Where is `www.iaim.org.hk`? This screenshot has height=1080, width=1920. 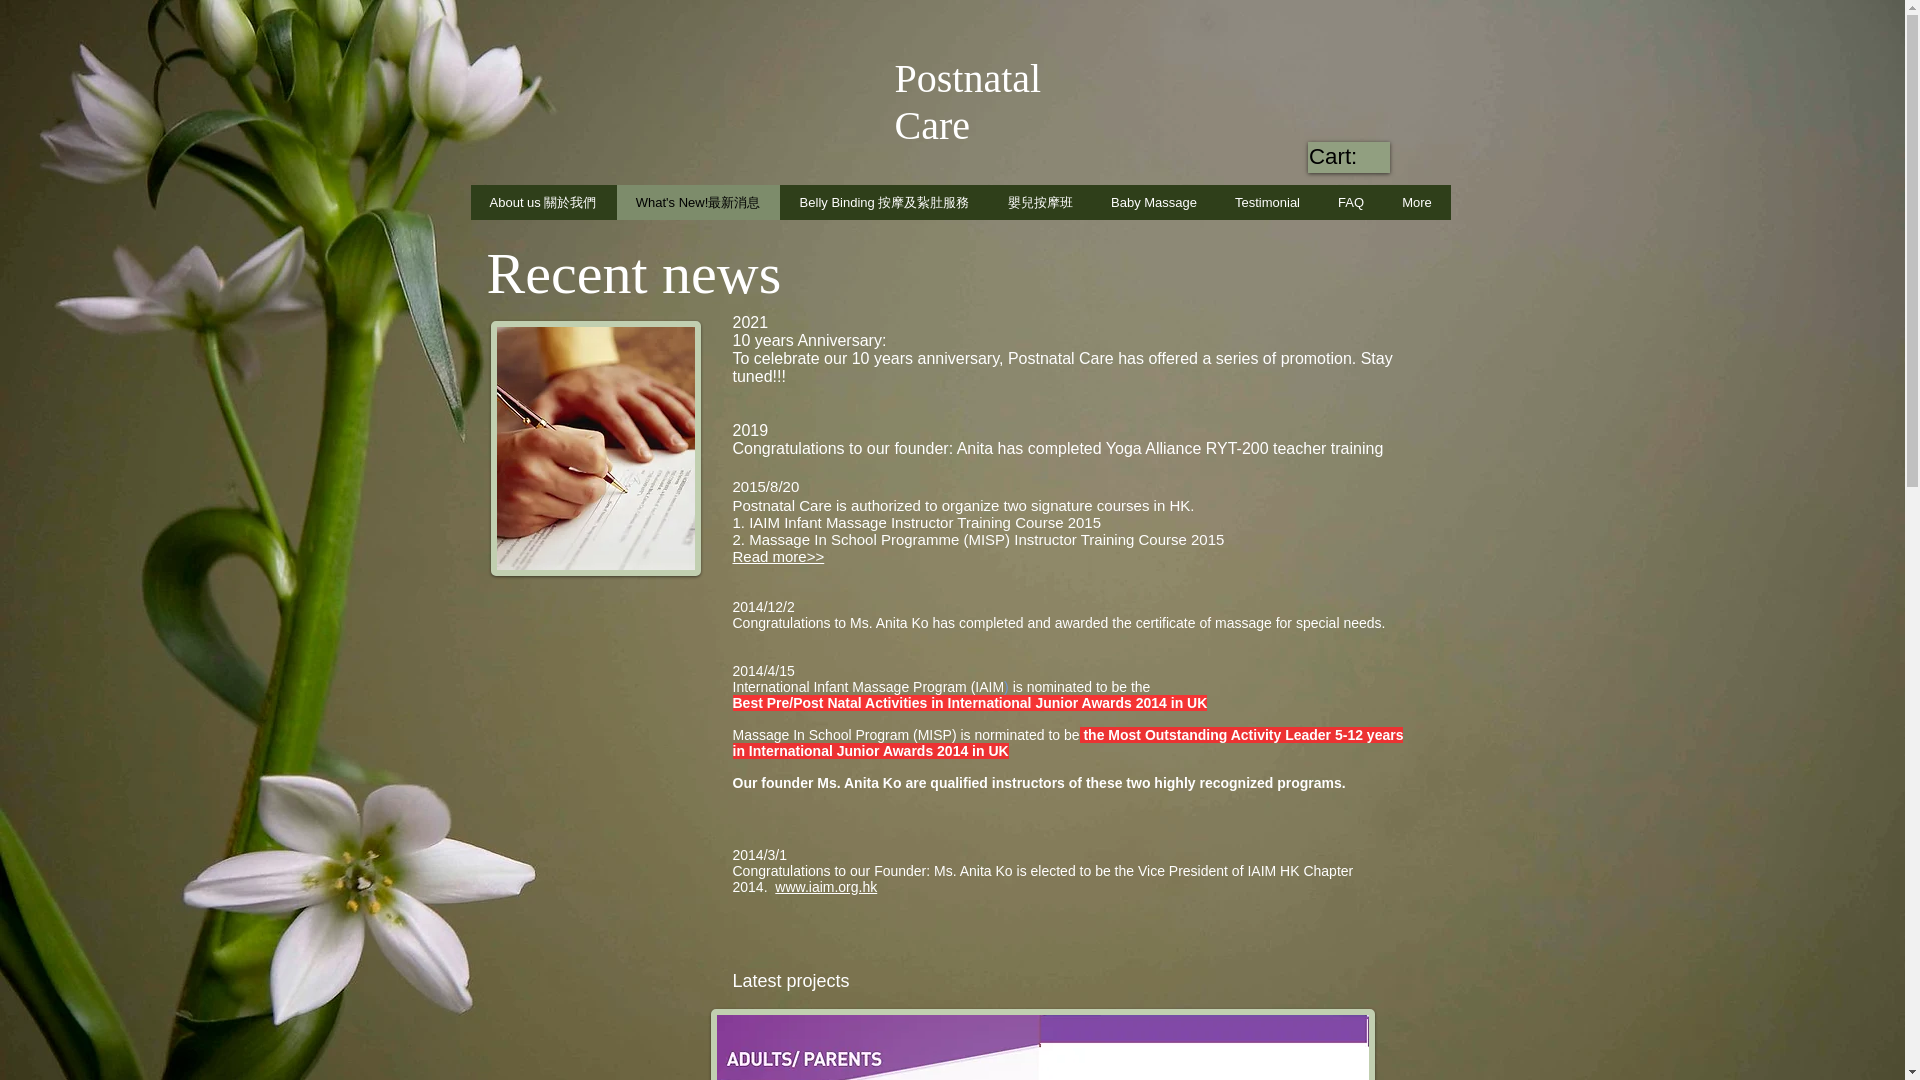
www.iaim.org.hk is located at coordinates (826, 887).